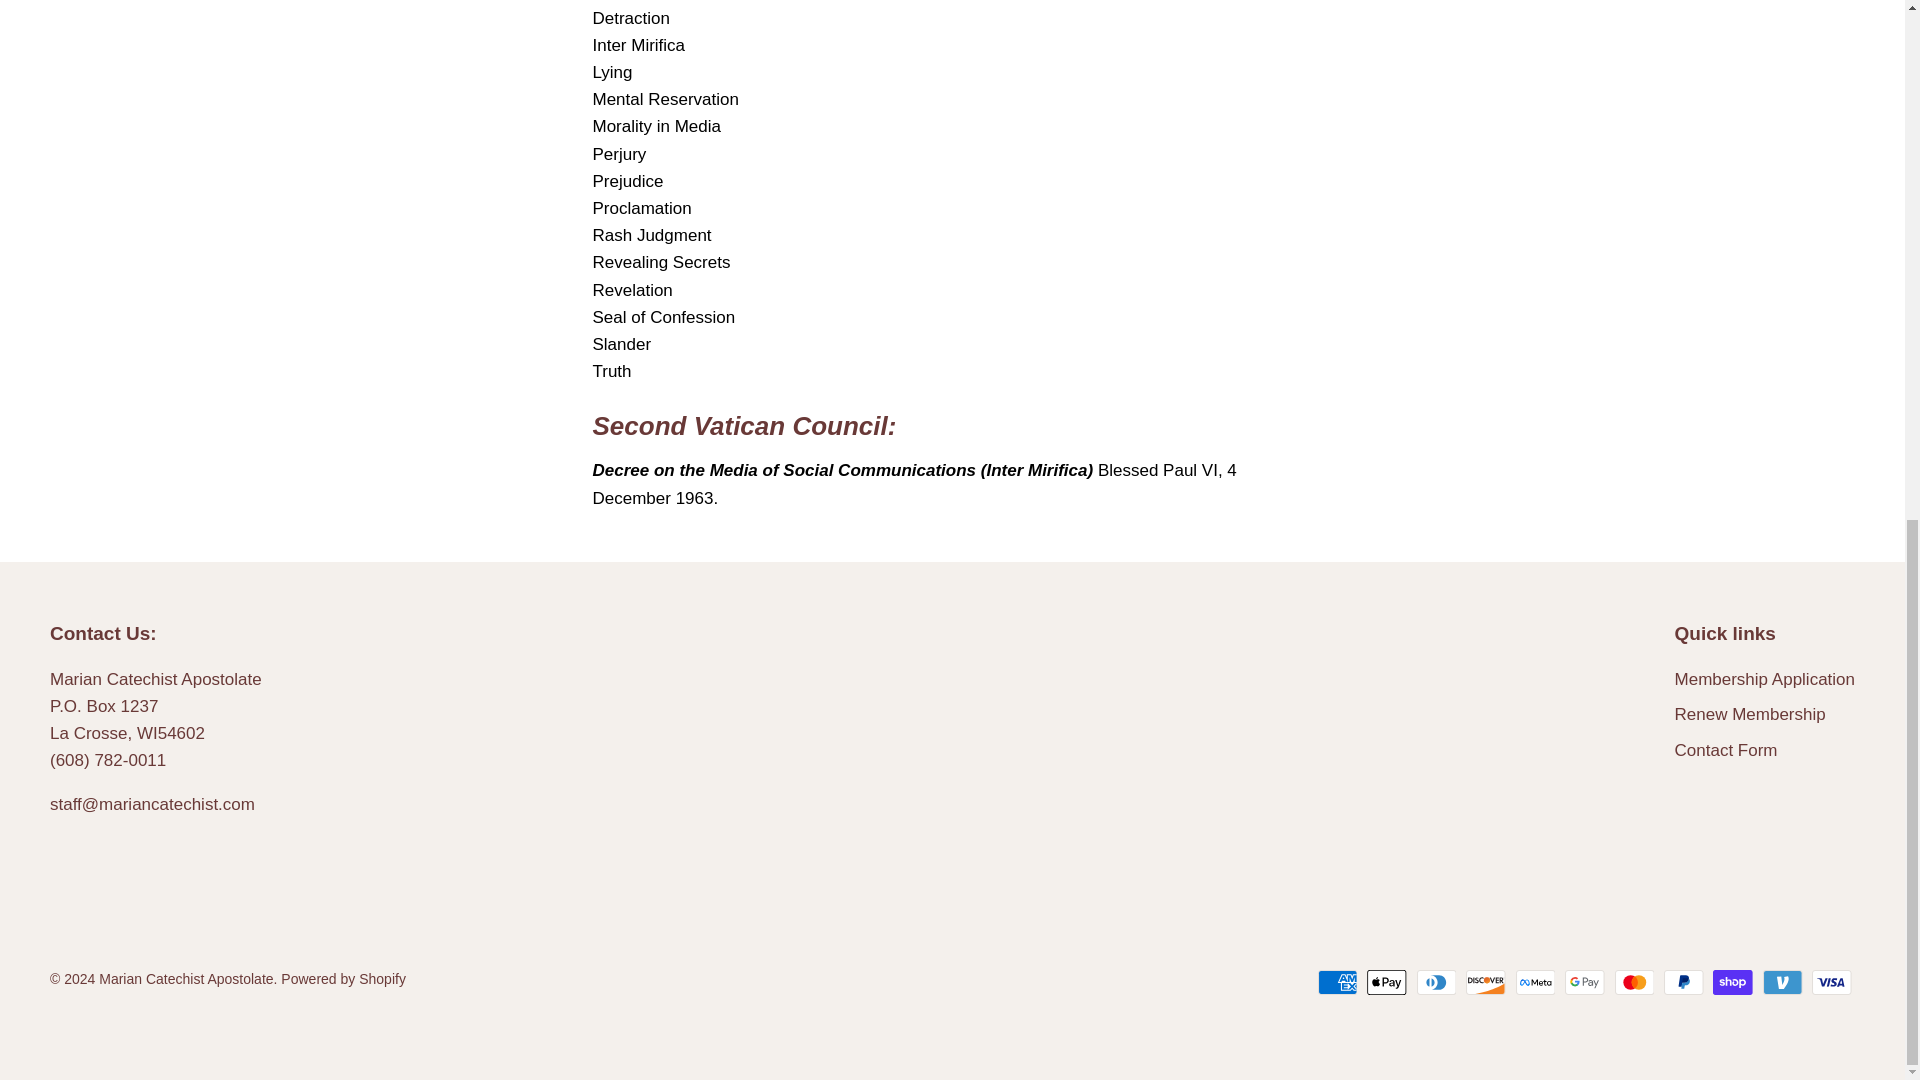  What do you see at coordinates (1684, 982) in the screenshot?
I see `PayPal` at bounding box center [1684, 982].